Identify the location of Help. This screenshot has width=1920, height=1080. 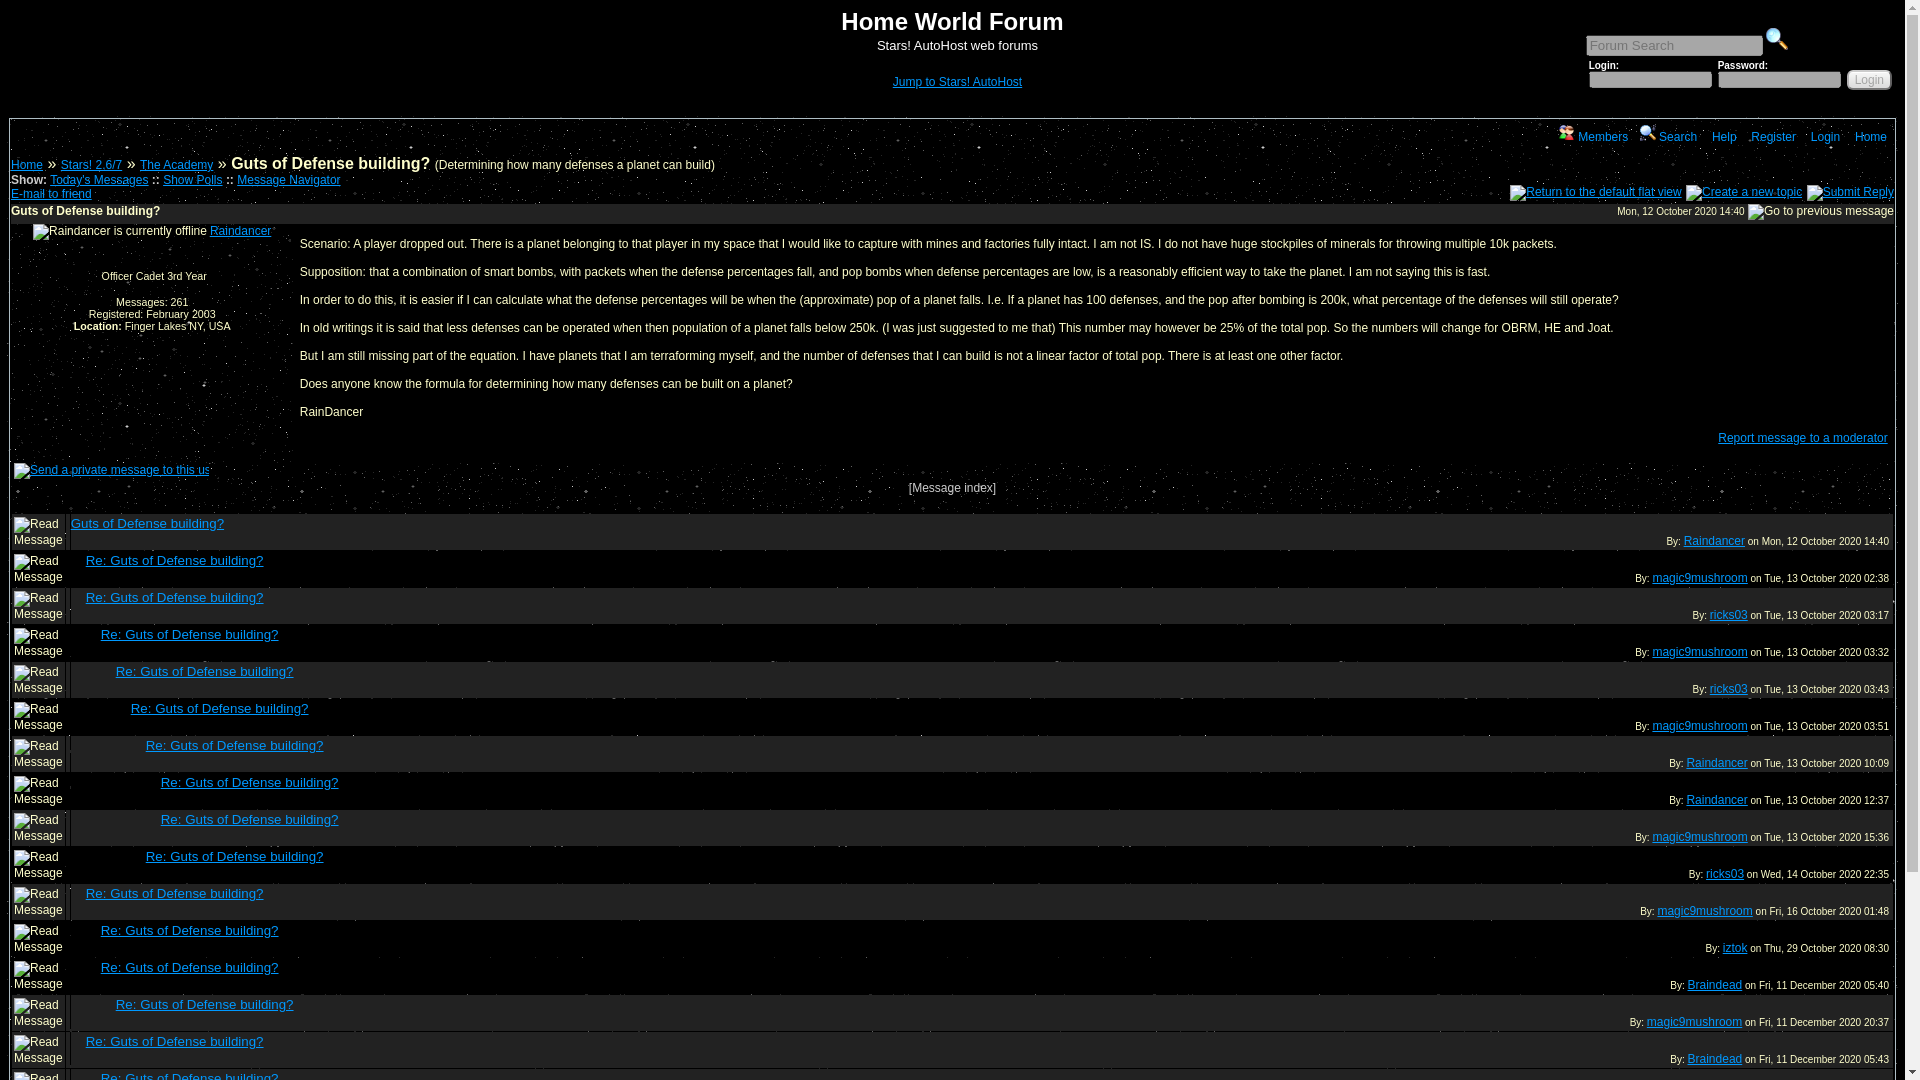
(1722, 136).